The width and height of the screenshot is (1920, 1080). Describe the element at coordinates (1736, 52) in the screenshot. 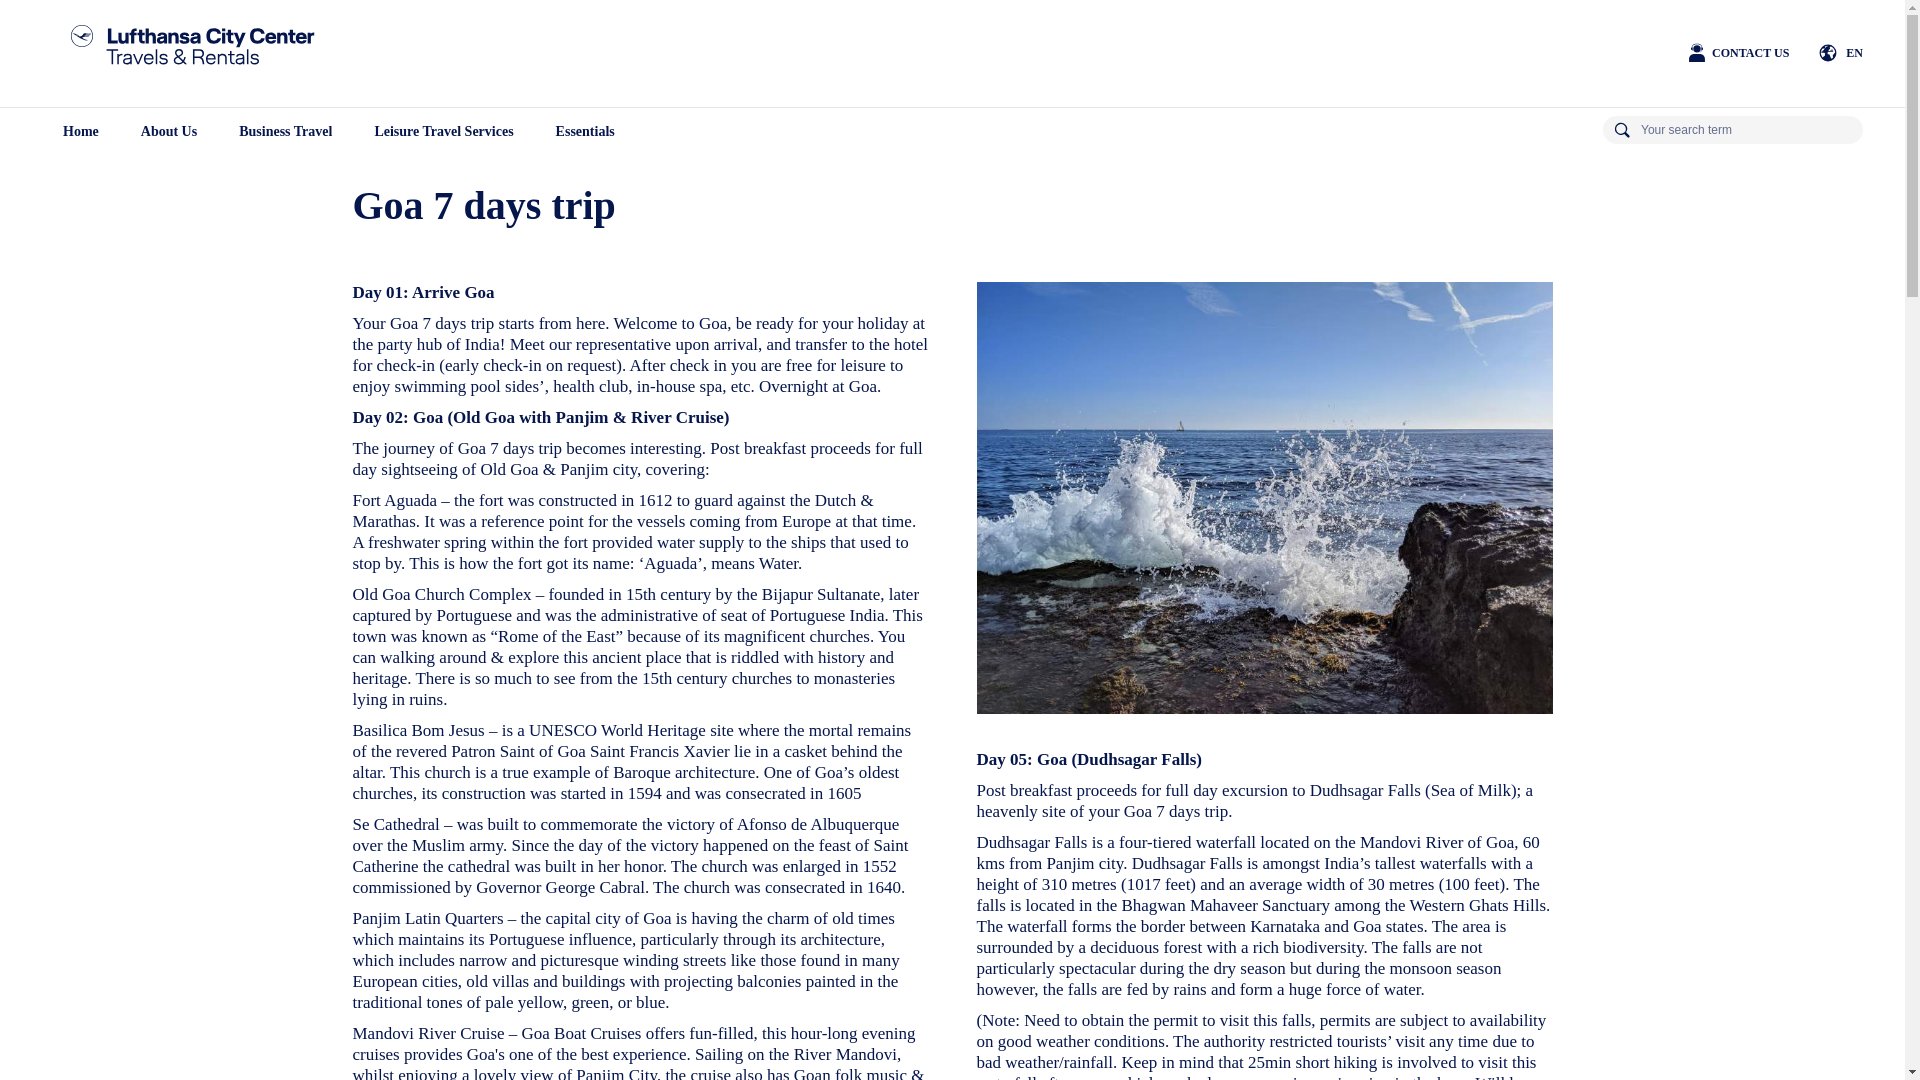

I see `Contact Us` at that location.